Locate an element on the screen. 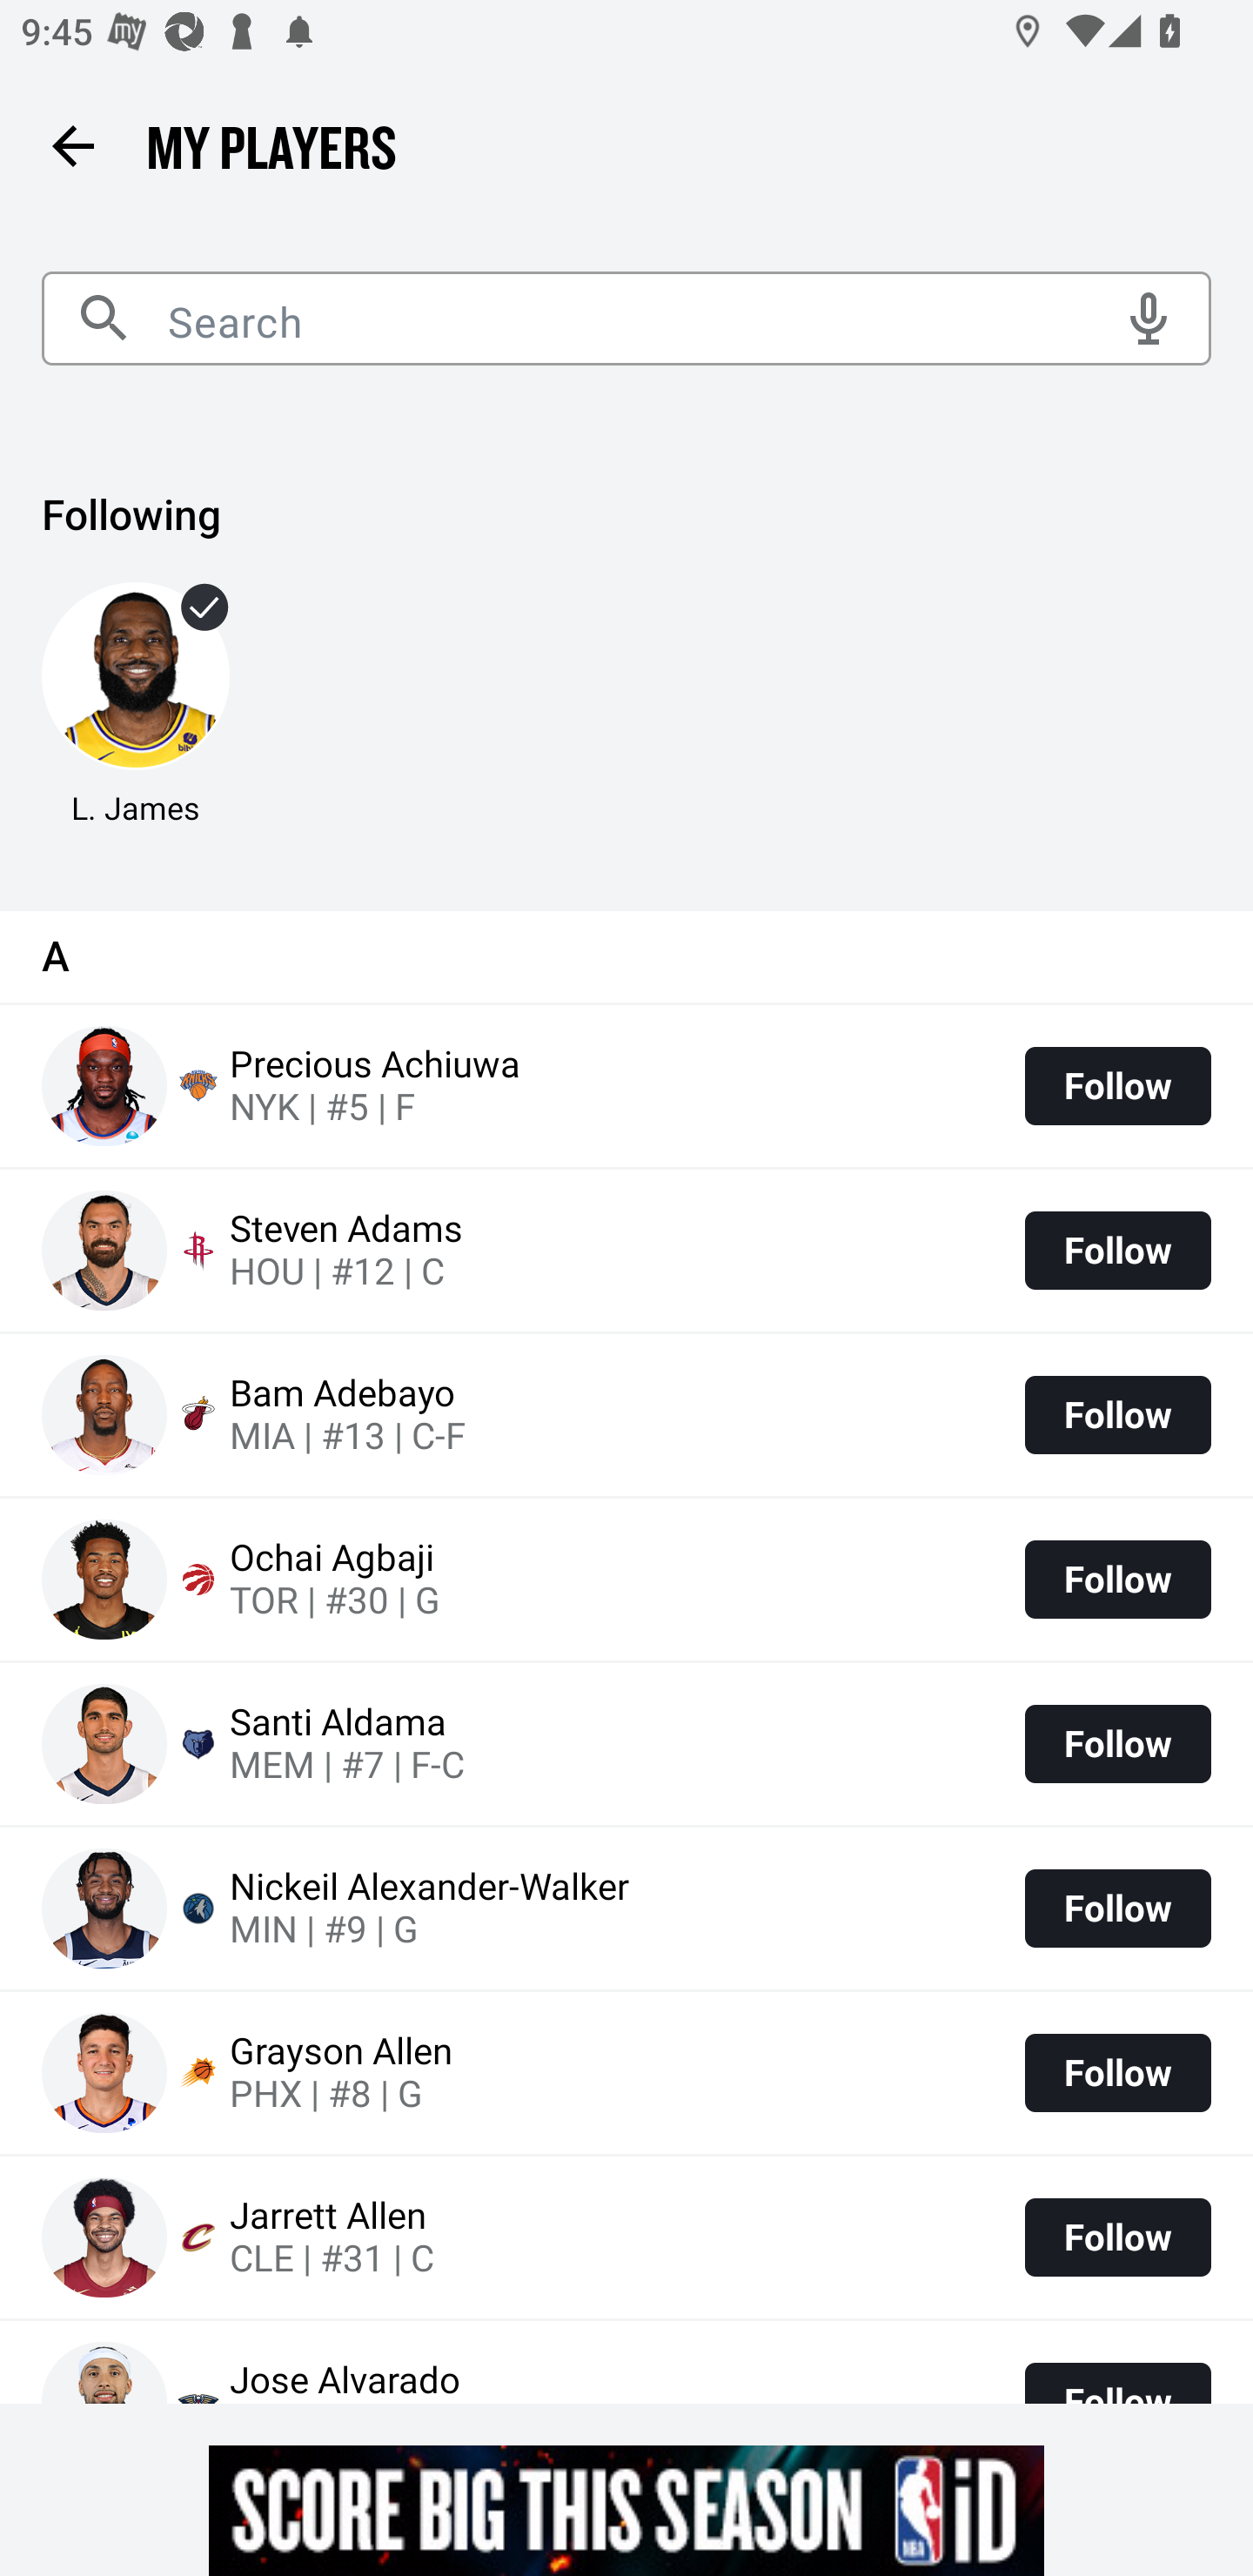 This screenshot has height=2576, width=1253. Back button is located at coordinates (72, 144).